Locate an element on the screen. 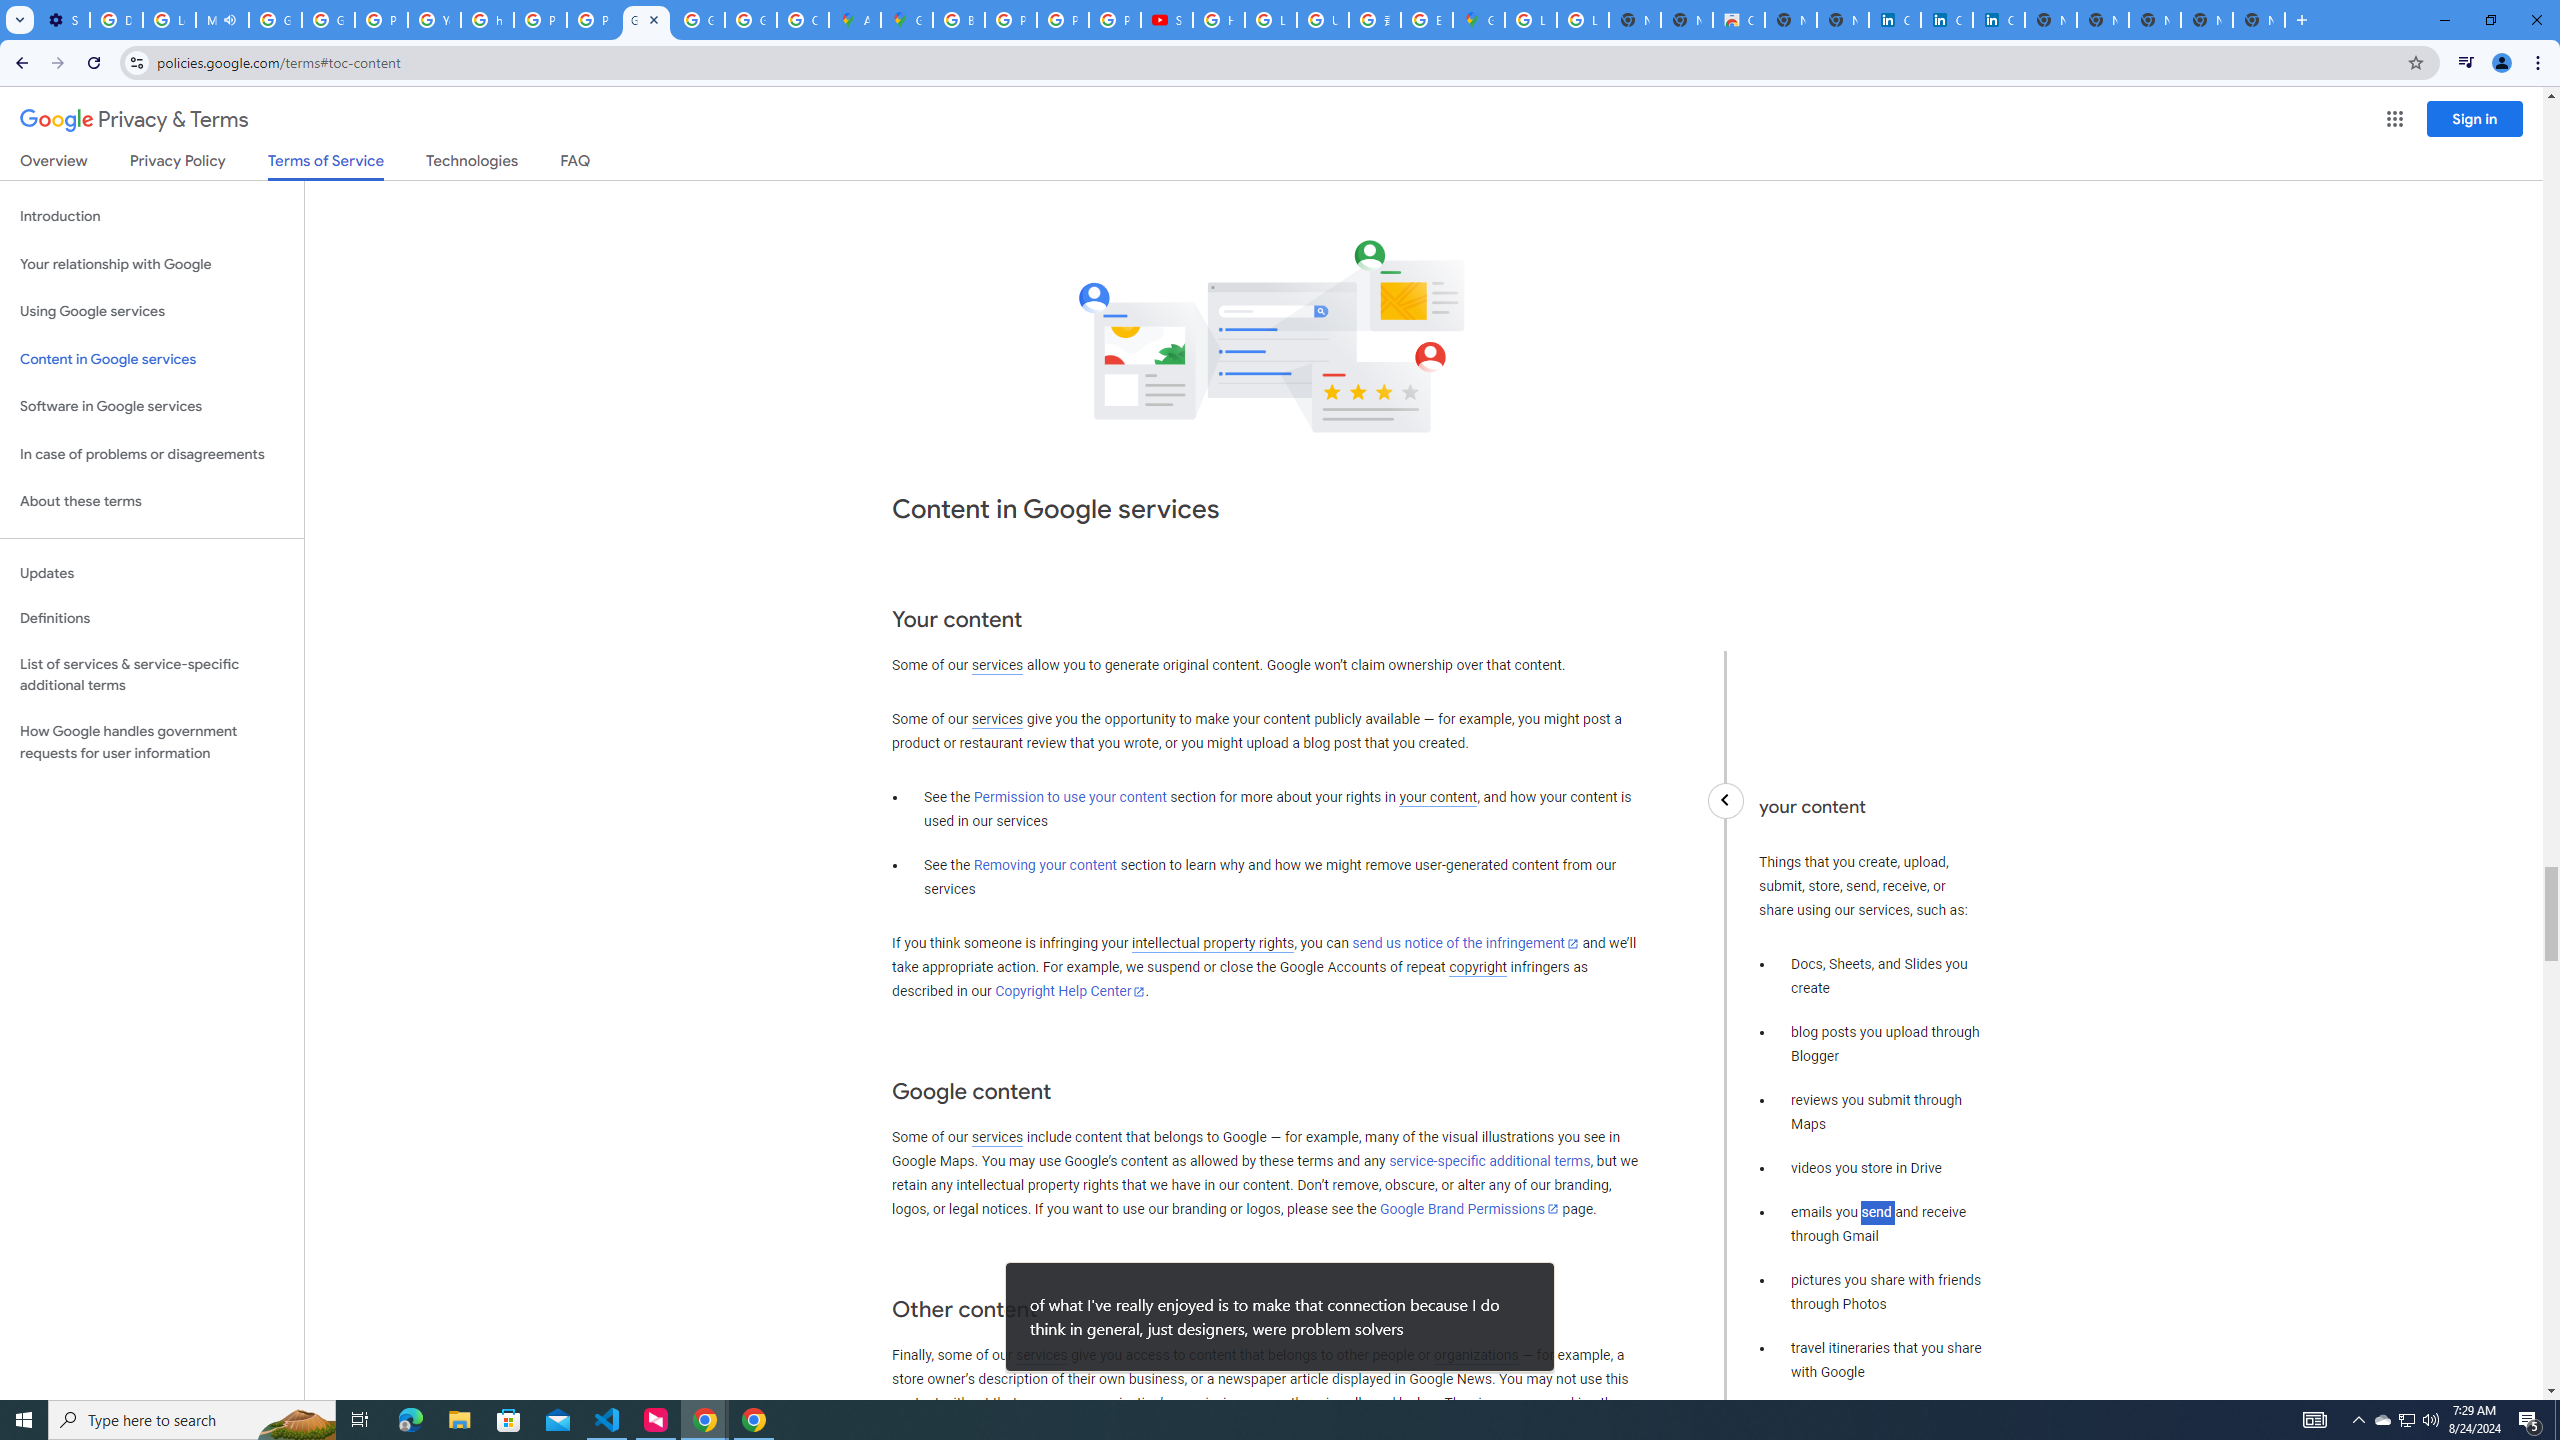 The image size is (2560, 1440). Chrome Web Store is located at coordinates (1739, 20).